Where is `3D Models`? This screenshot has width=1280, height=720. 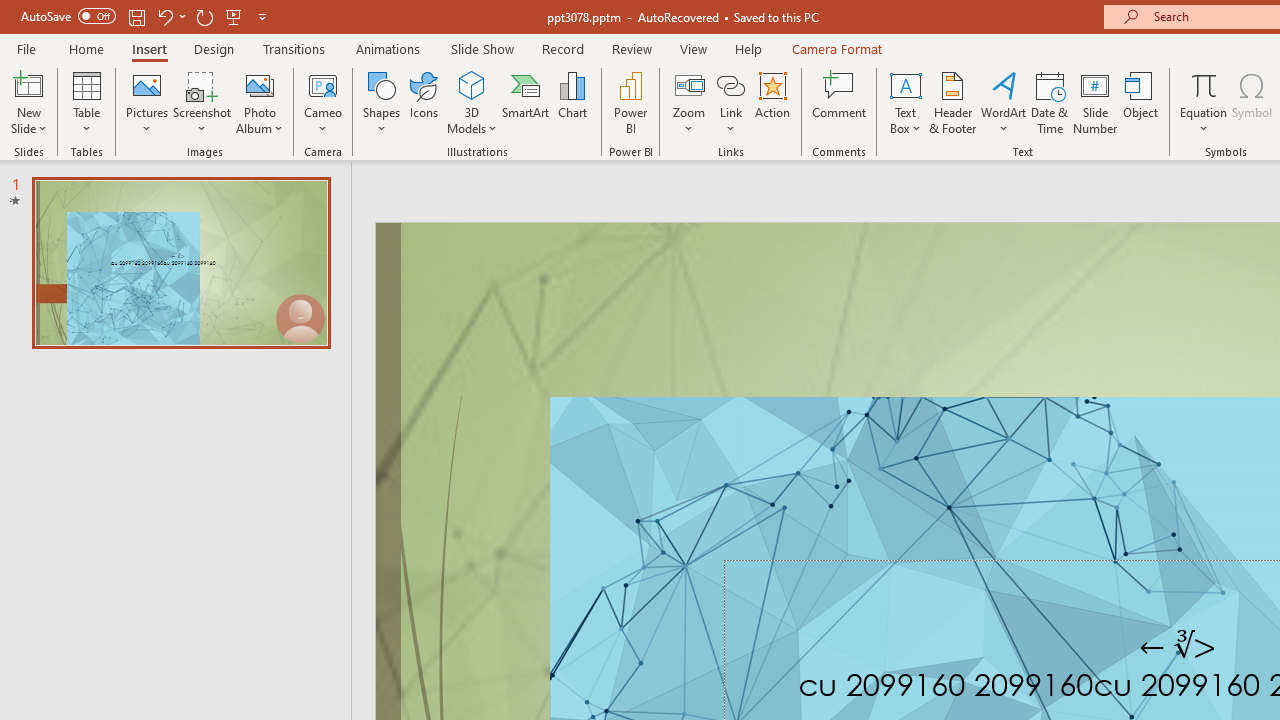 3D Models is located at coordinates (472, 84).